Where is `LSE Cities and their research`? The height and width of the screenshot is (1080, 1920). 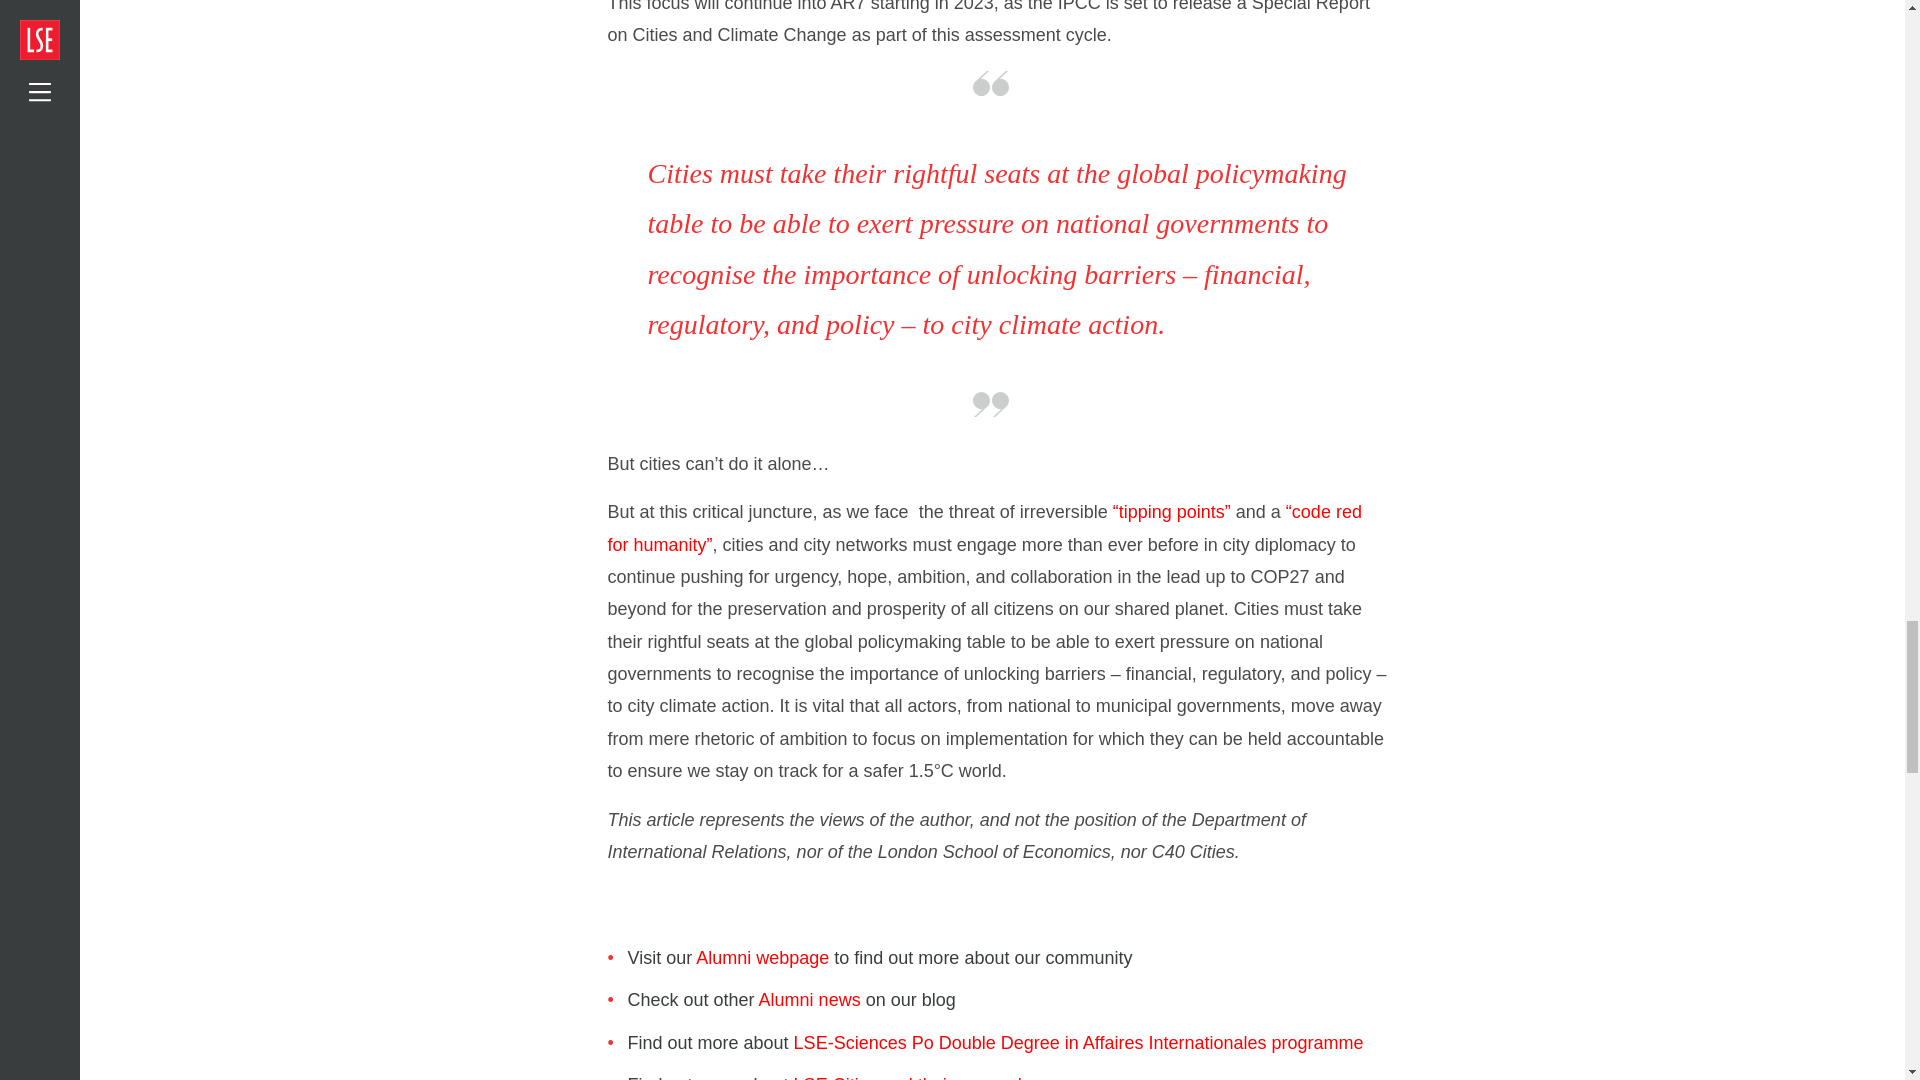 LSE Cities and their research is located at coordinates (910, 1077).